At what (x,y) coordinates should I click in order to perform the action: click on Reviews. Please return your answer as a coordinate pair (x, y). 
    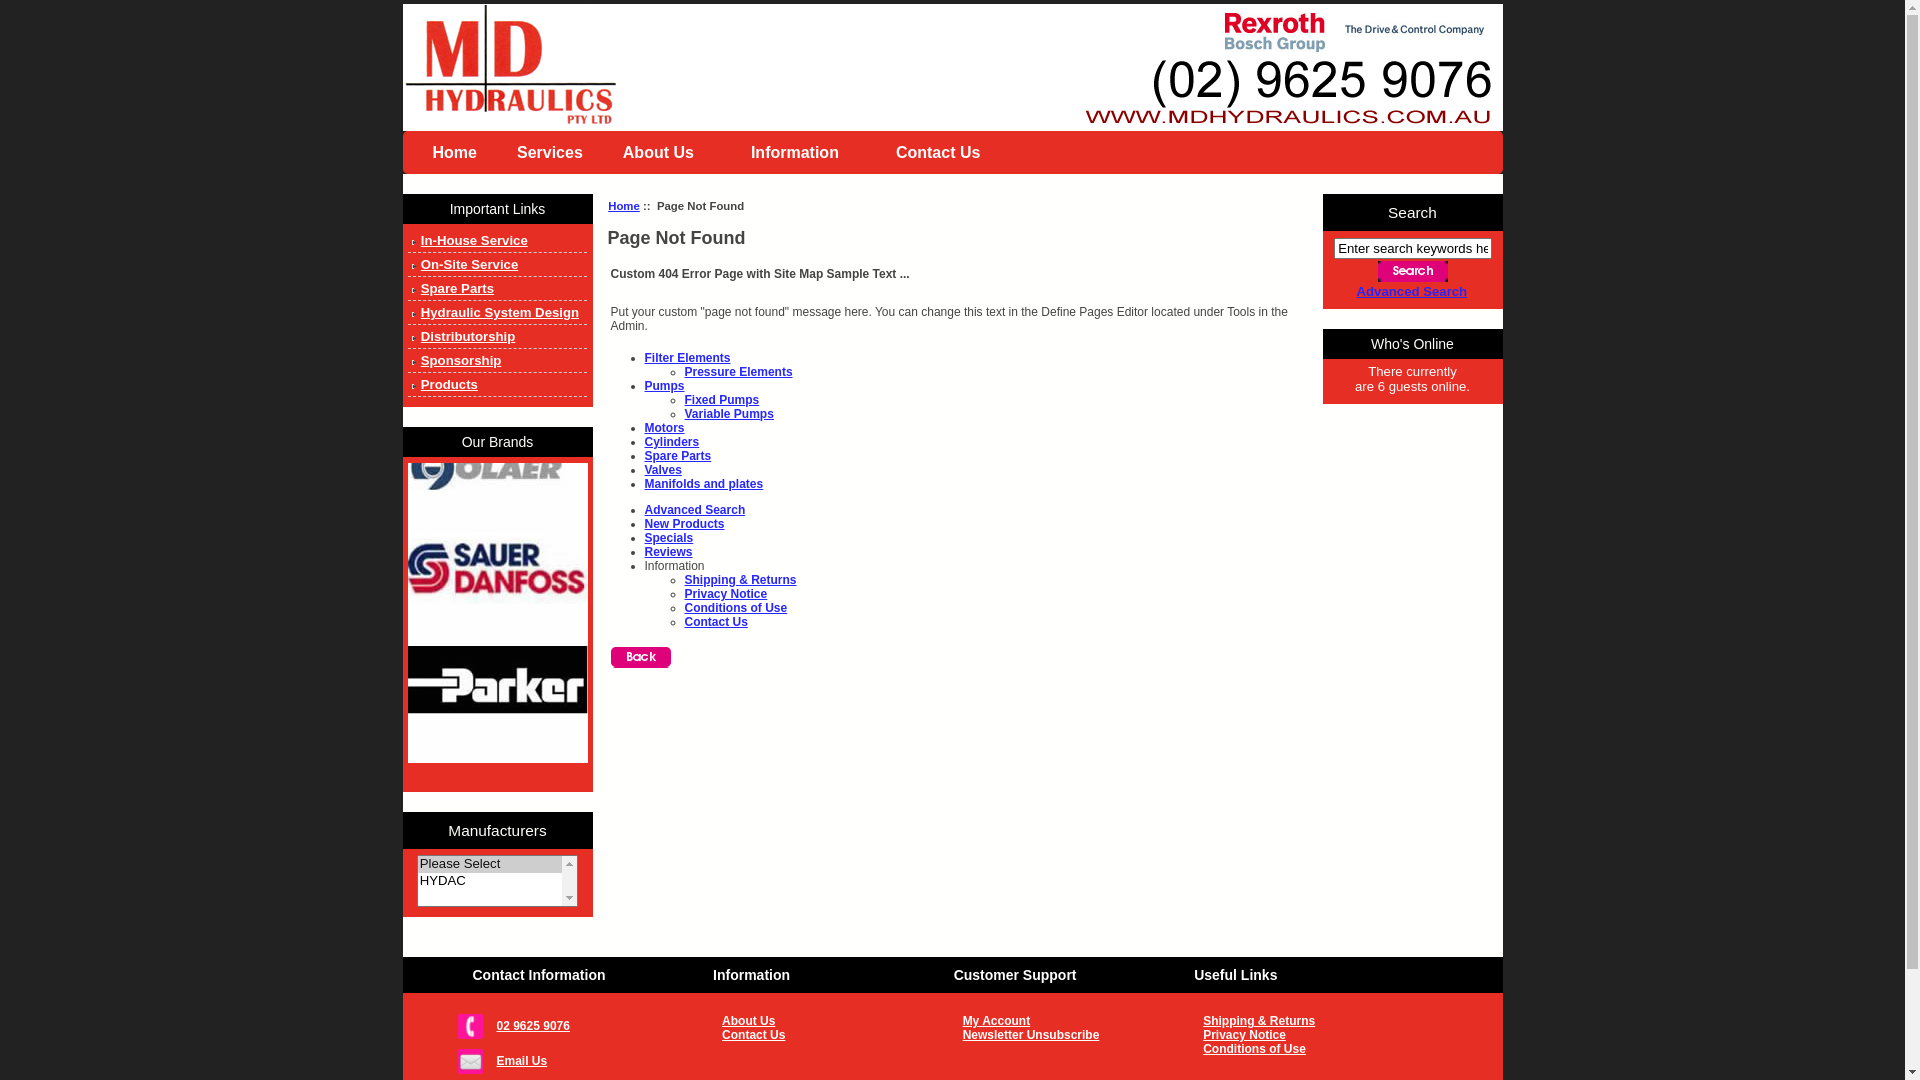
    Looking at the image, I should click on (668, 552).